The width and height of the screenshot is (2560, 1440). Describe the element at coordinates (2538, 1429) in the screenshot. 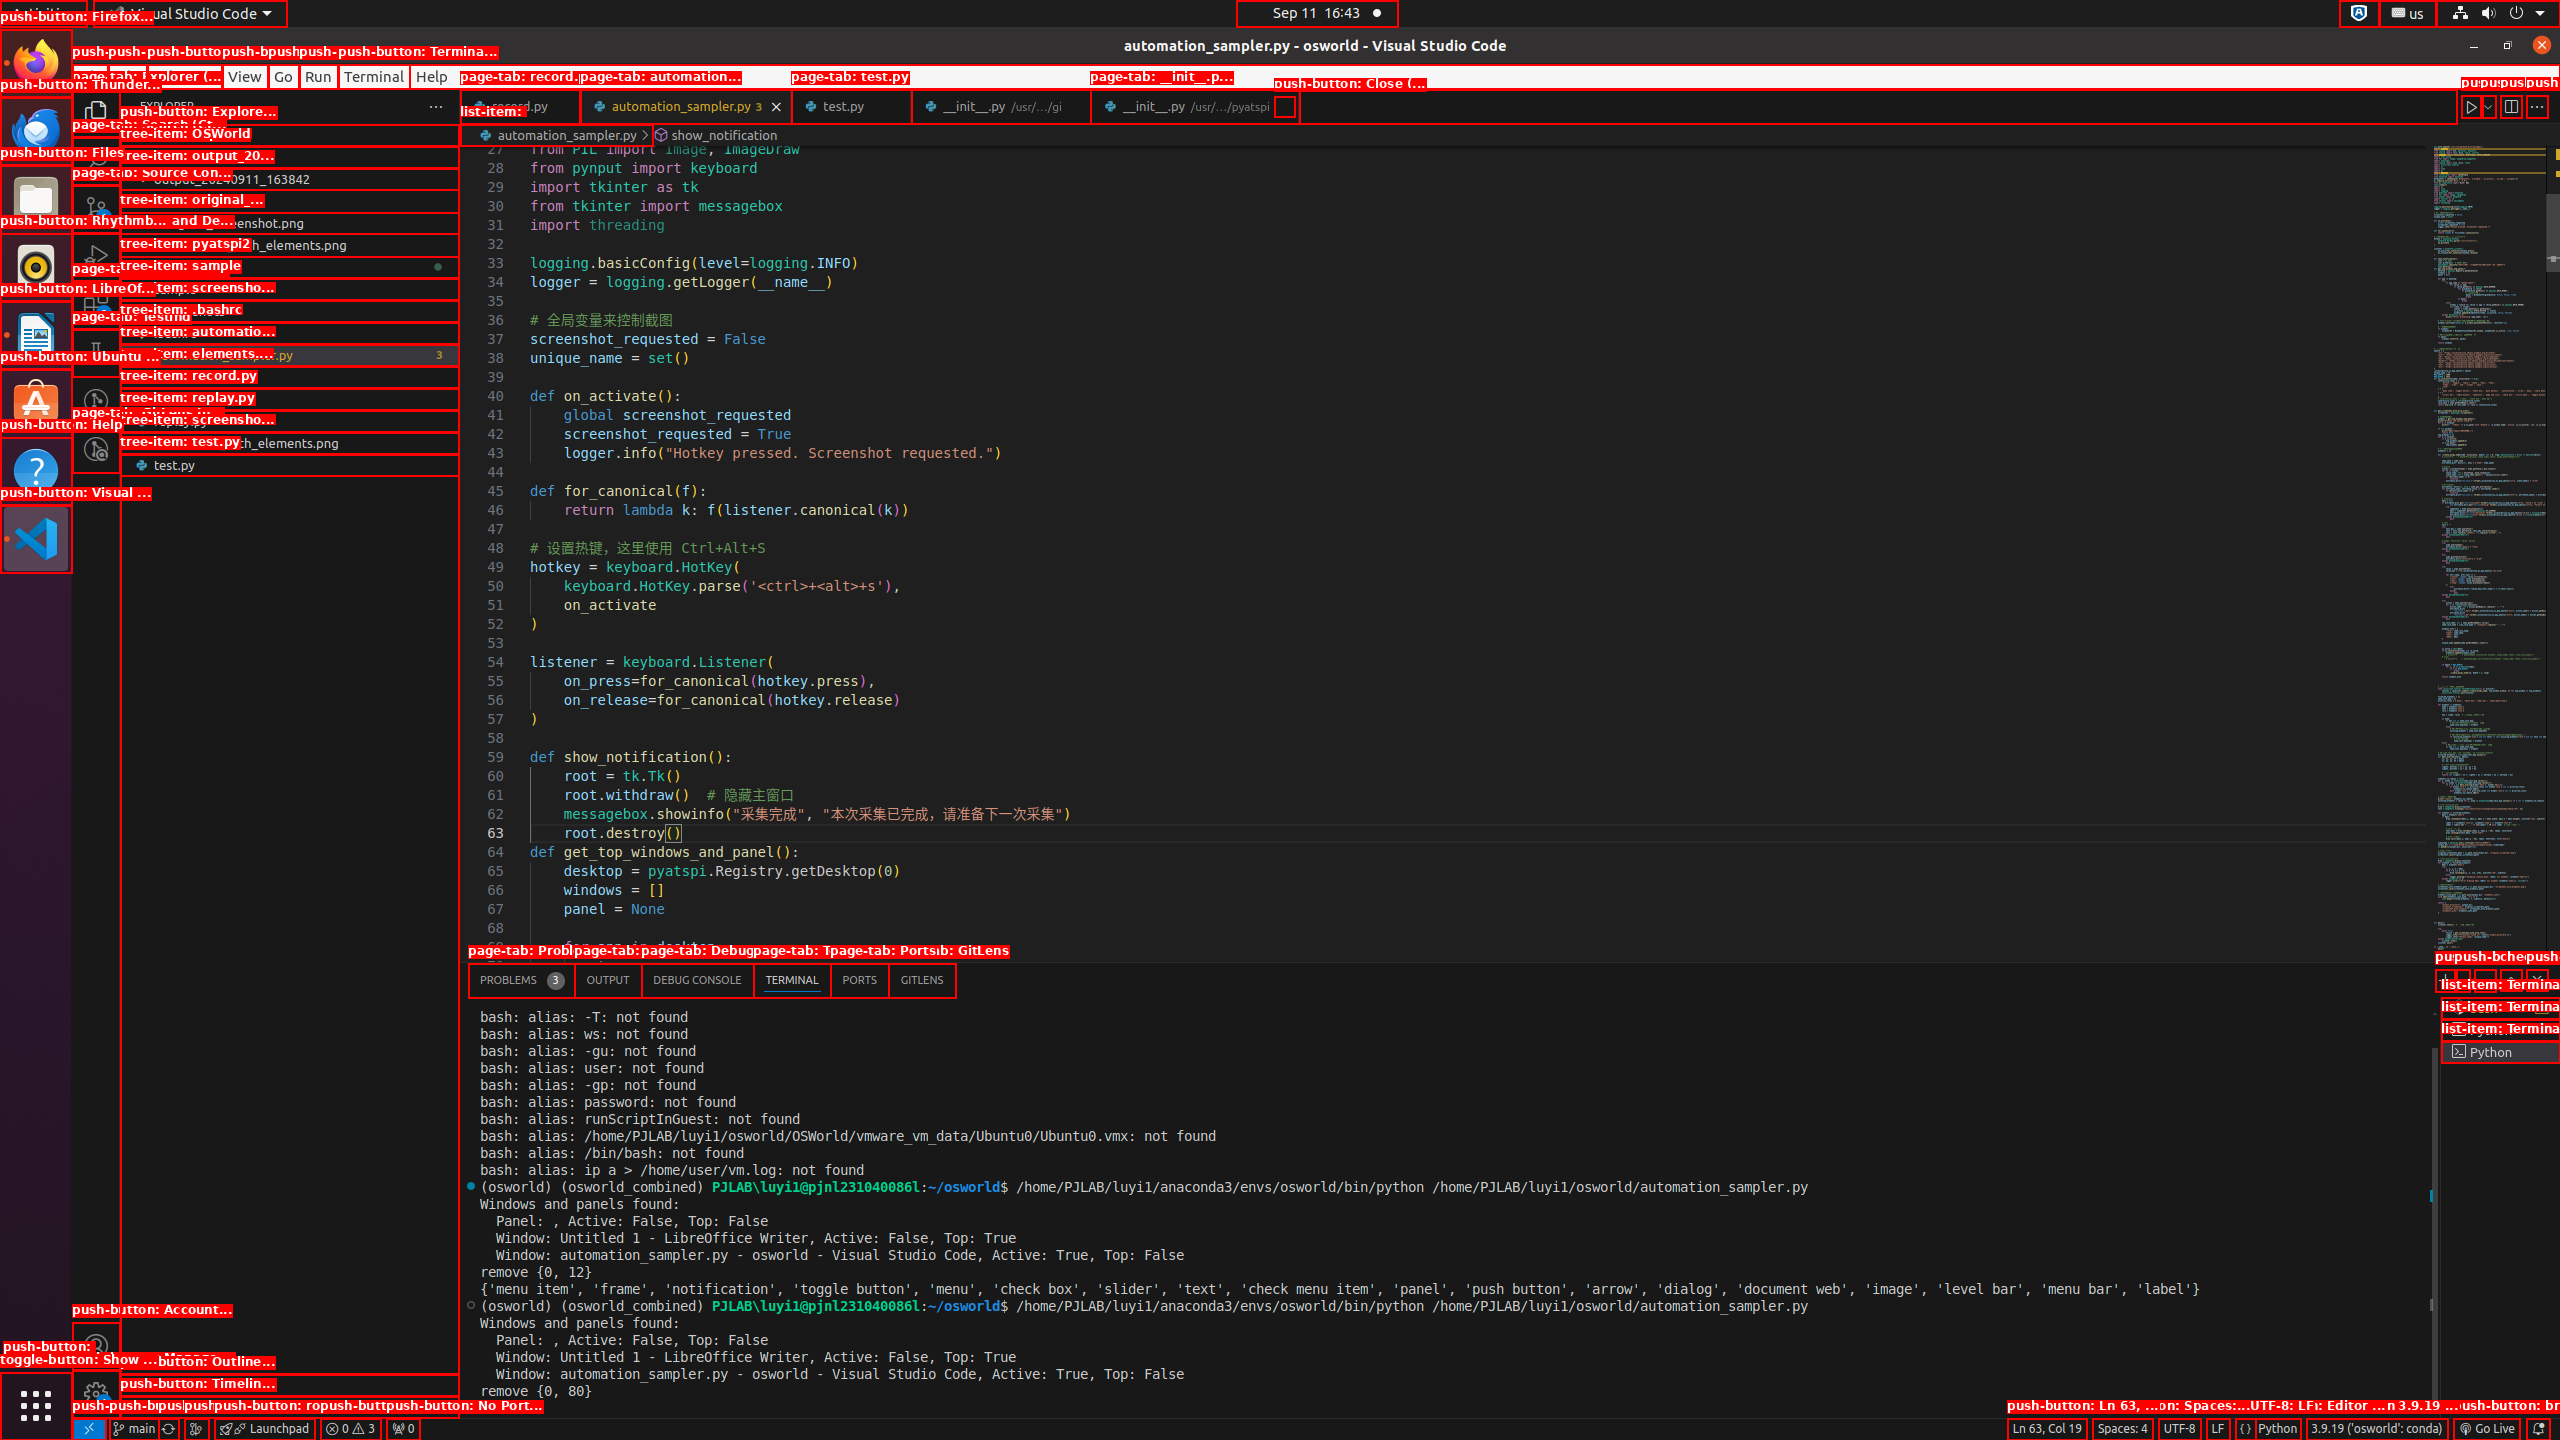

I see `Notifications` at that location.